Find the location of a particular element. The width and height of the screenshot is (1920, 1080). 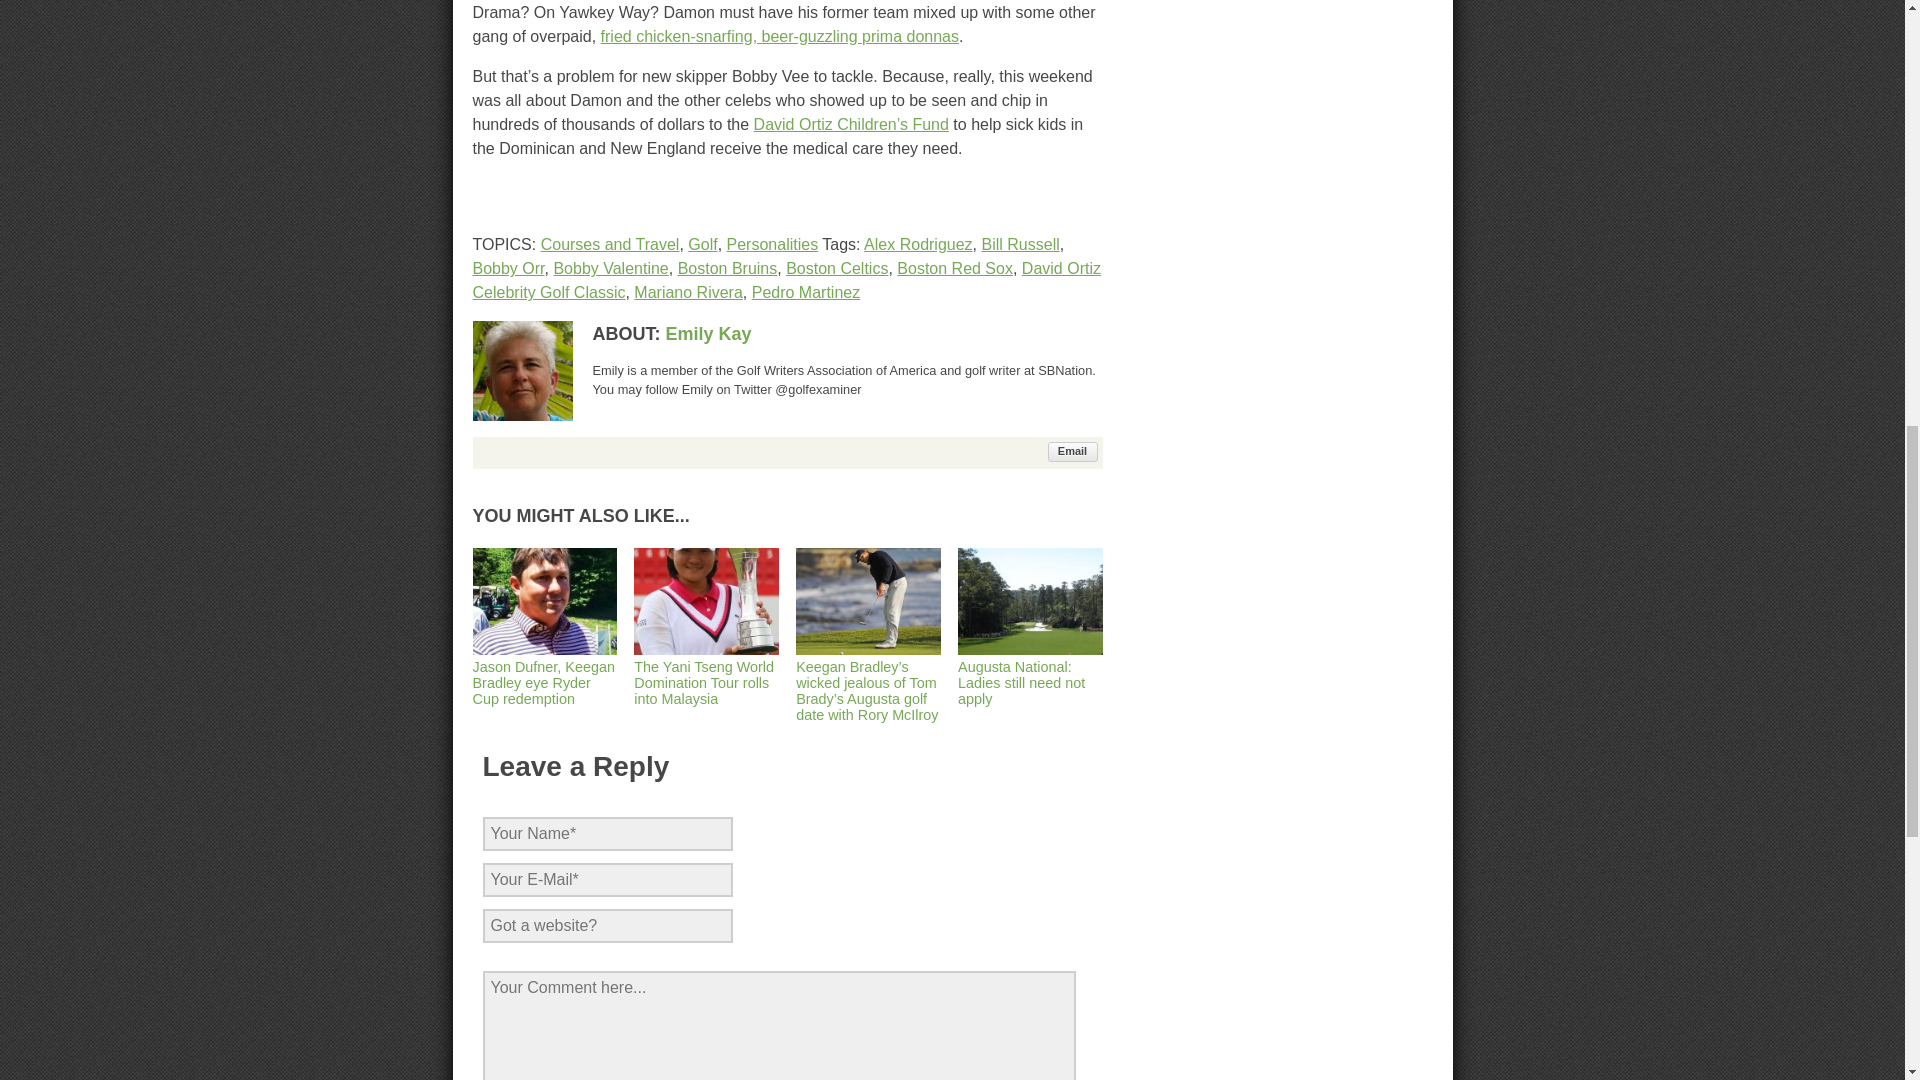

Mariano Rivera is located at coordinates (687, 292).